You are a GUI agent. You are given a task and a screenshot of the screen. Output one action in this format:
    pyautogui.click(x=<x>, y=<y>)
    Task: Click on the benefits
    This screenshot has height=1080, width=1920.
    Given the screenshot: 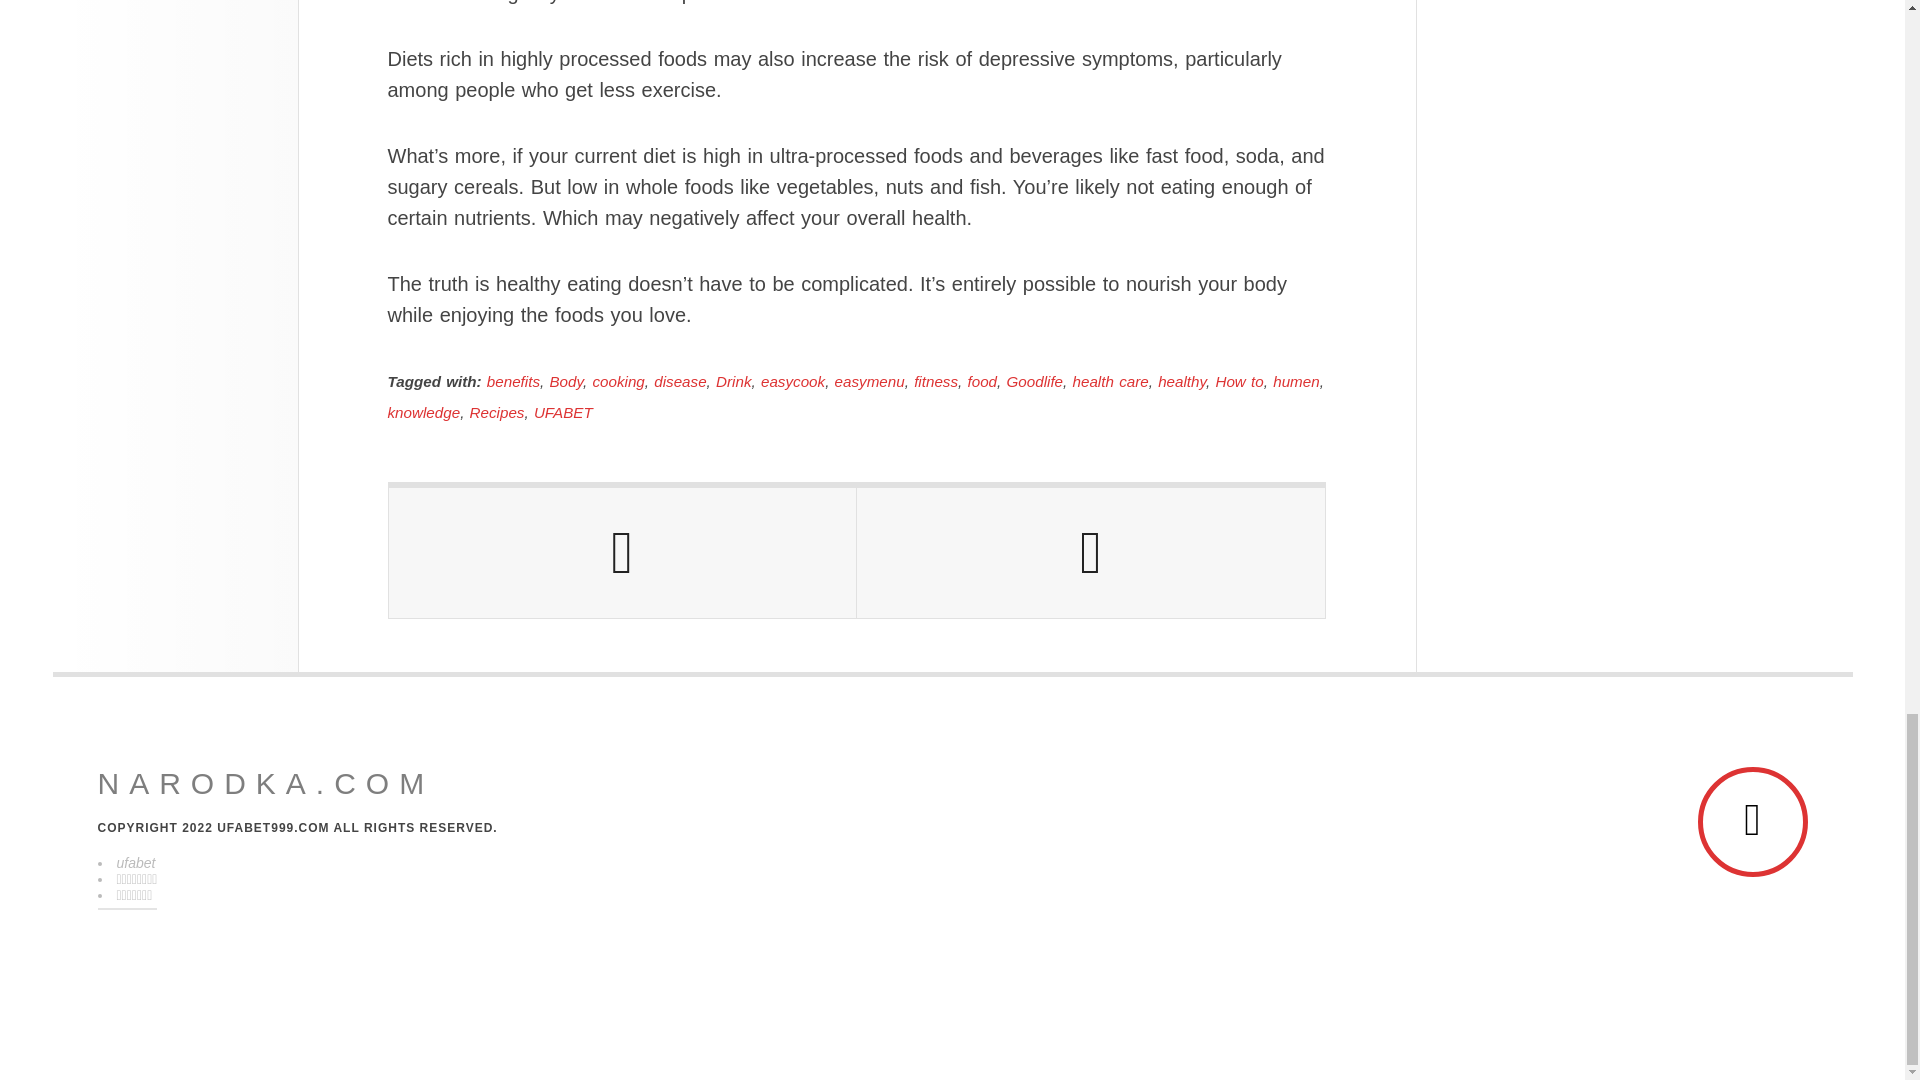 What is the action you would take?
    pyautogui.click(x=513, y=380)
    